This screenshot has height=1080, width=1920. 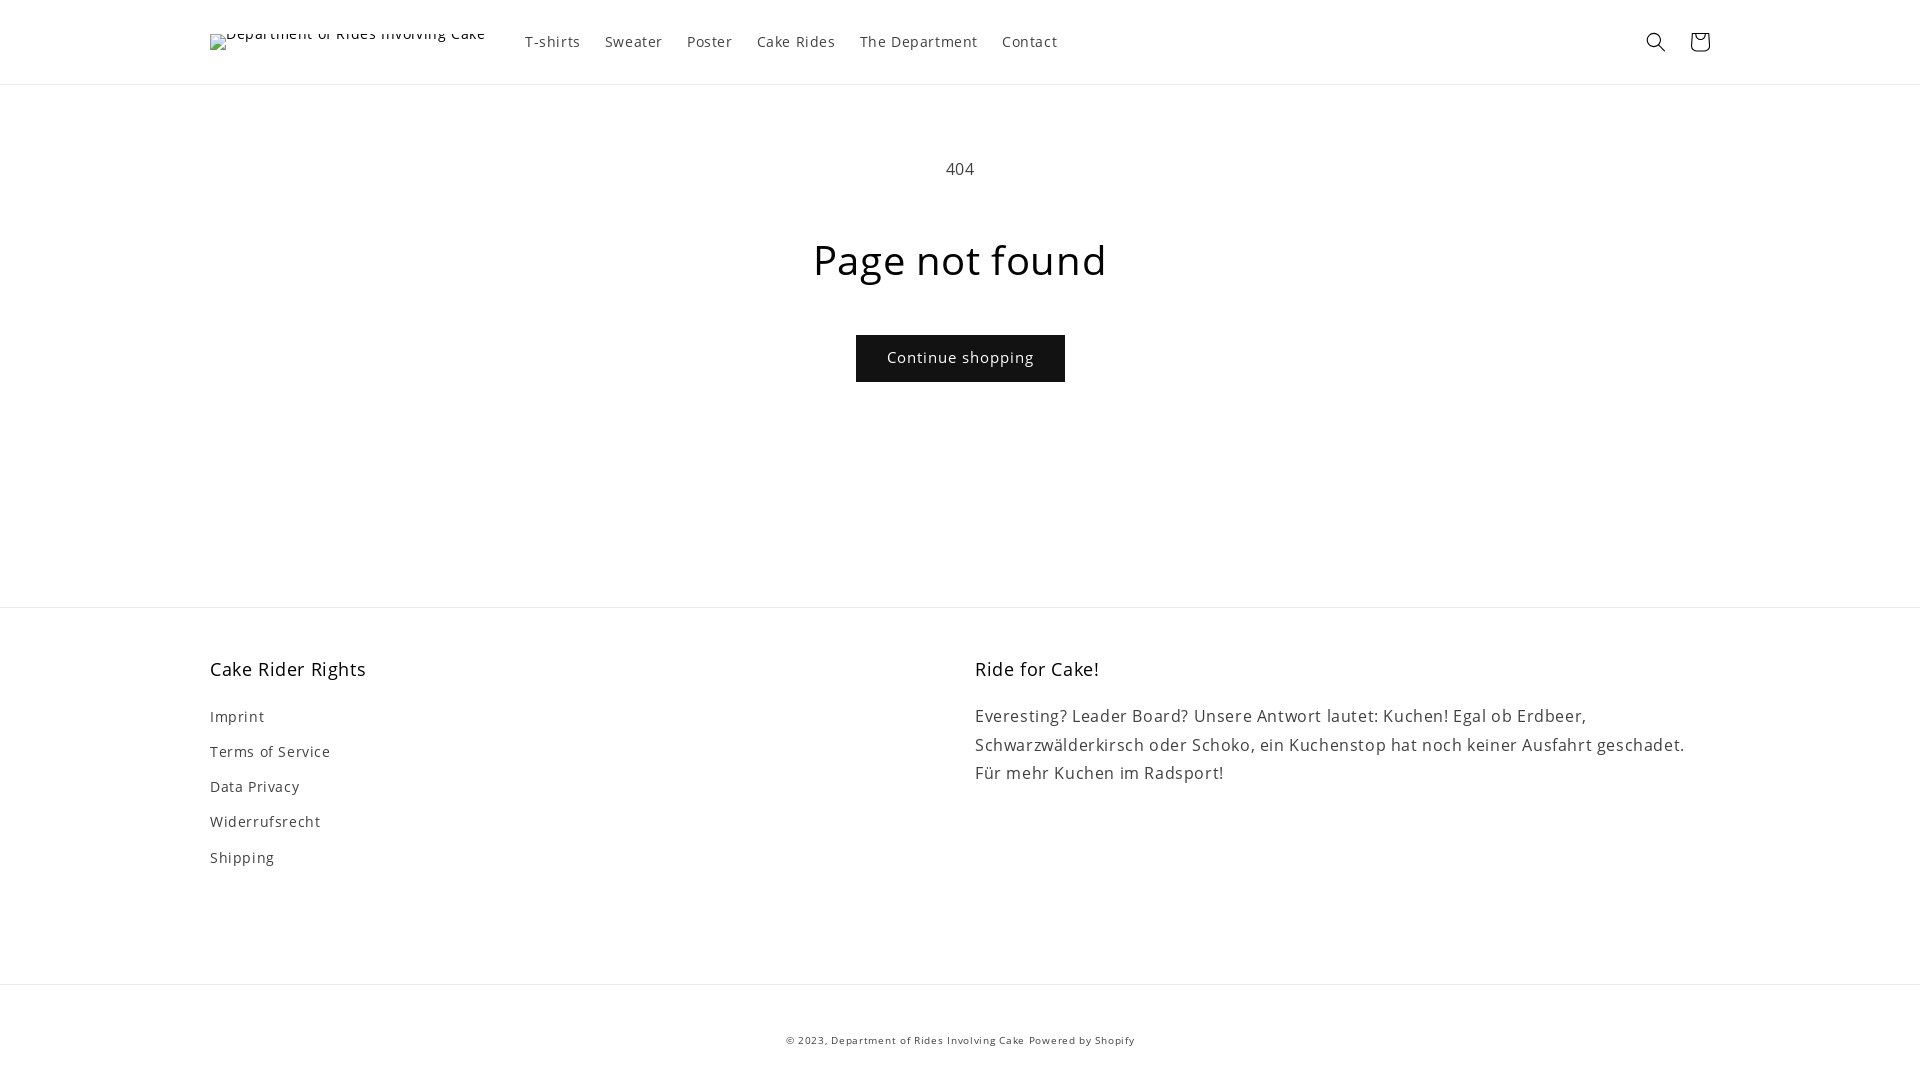 I want to click on Cake Rides, so click(x=796, y=42).